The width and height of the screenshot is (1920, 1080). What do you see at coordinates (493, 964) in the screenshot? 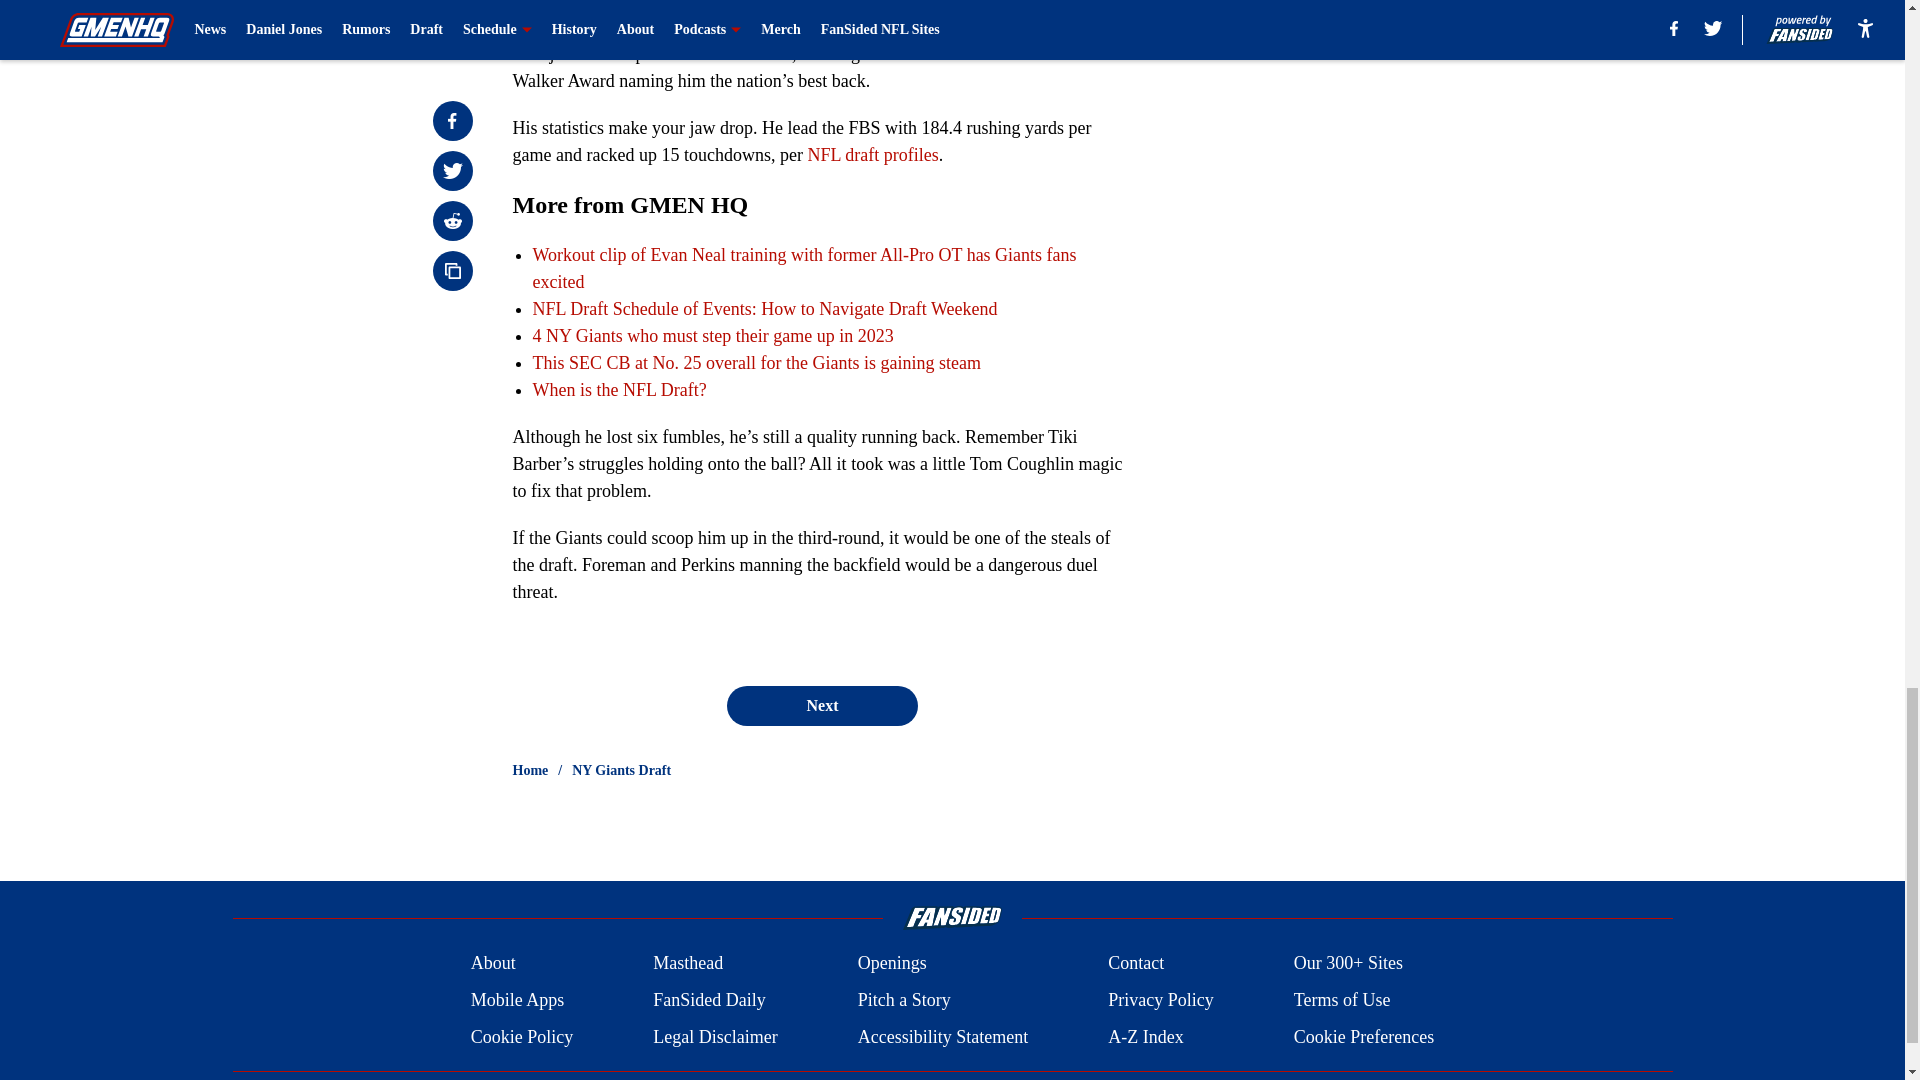
I see `About` at bounding box center [493, 964].